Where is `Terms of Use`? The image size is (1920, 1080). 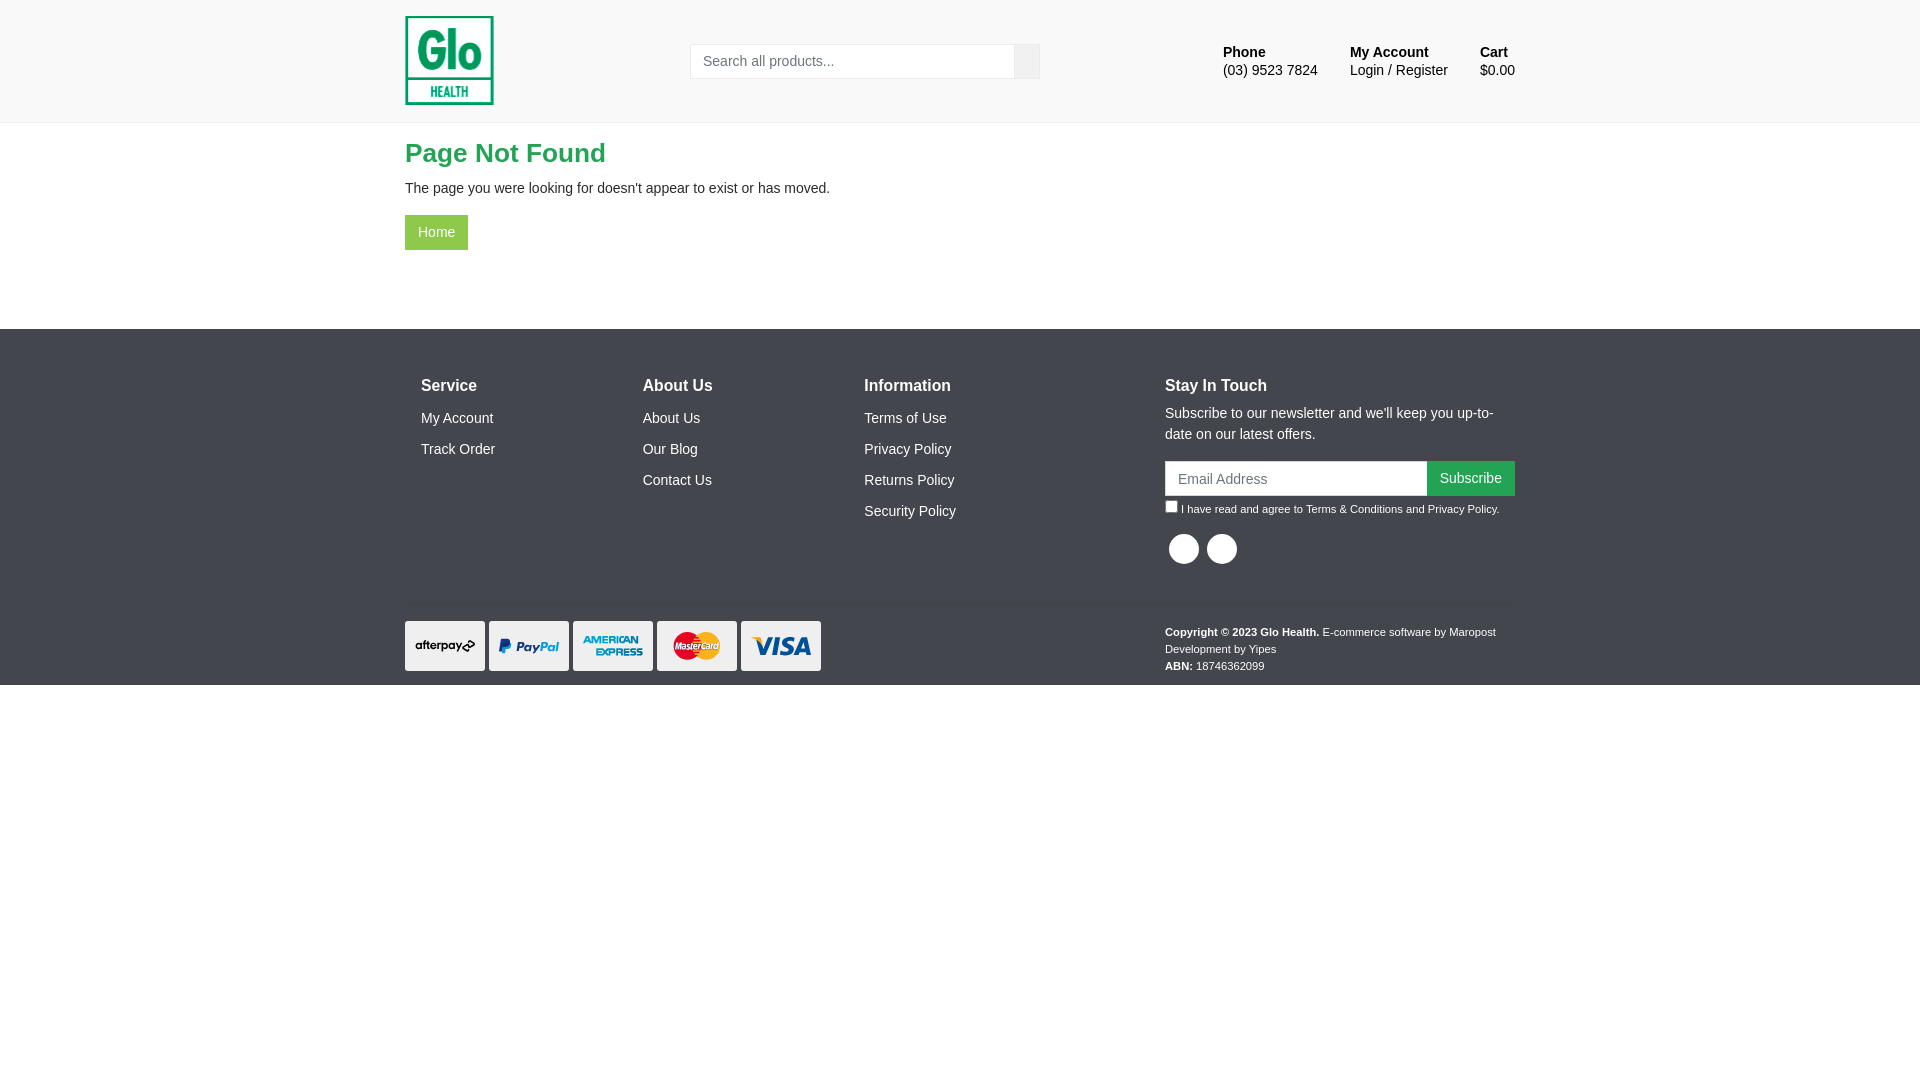 Terms of Use is located at coordinates (944, 418).